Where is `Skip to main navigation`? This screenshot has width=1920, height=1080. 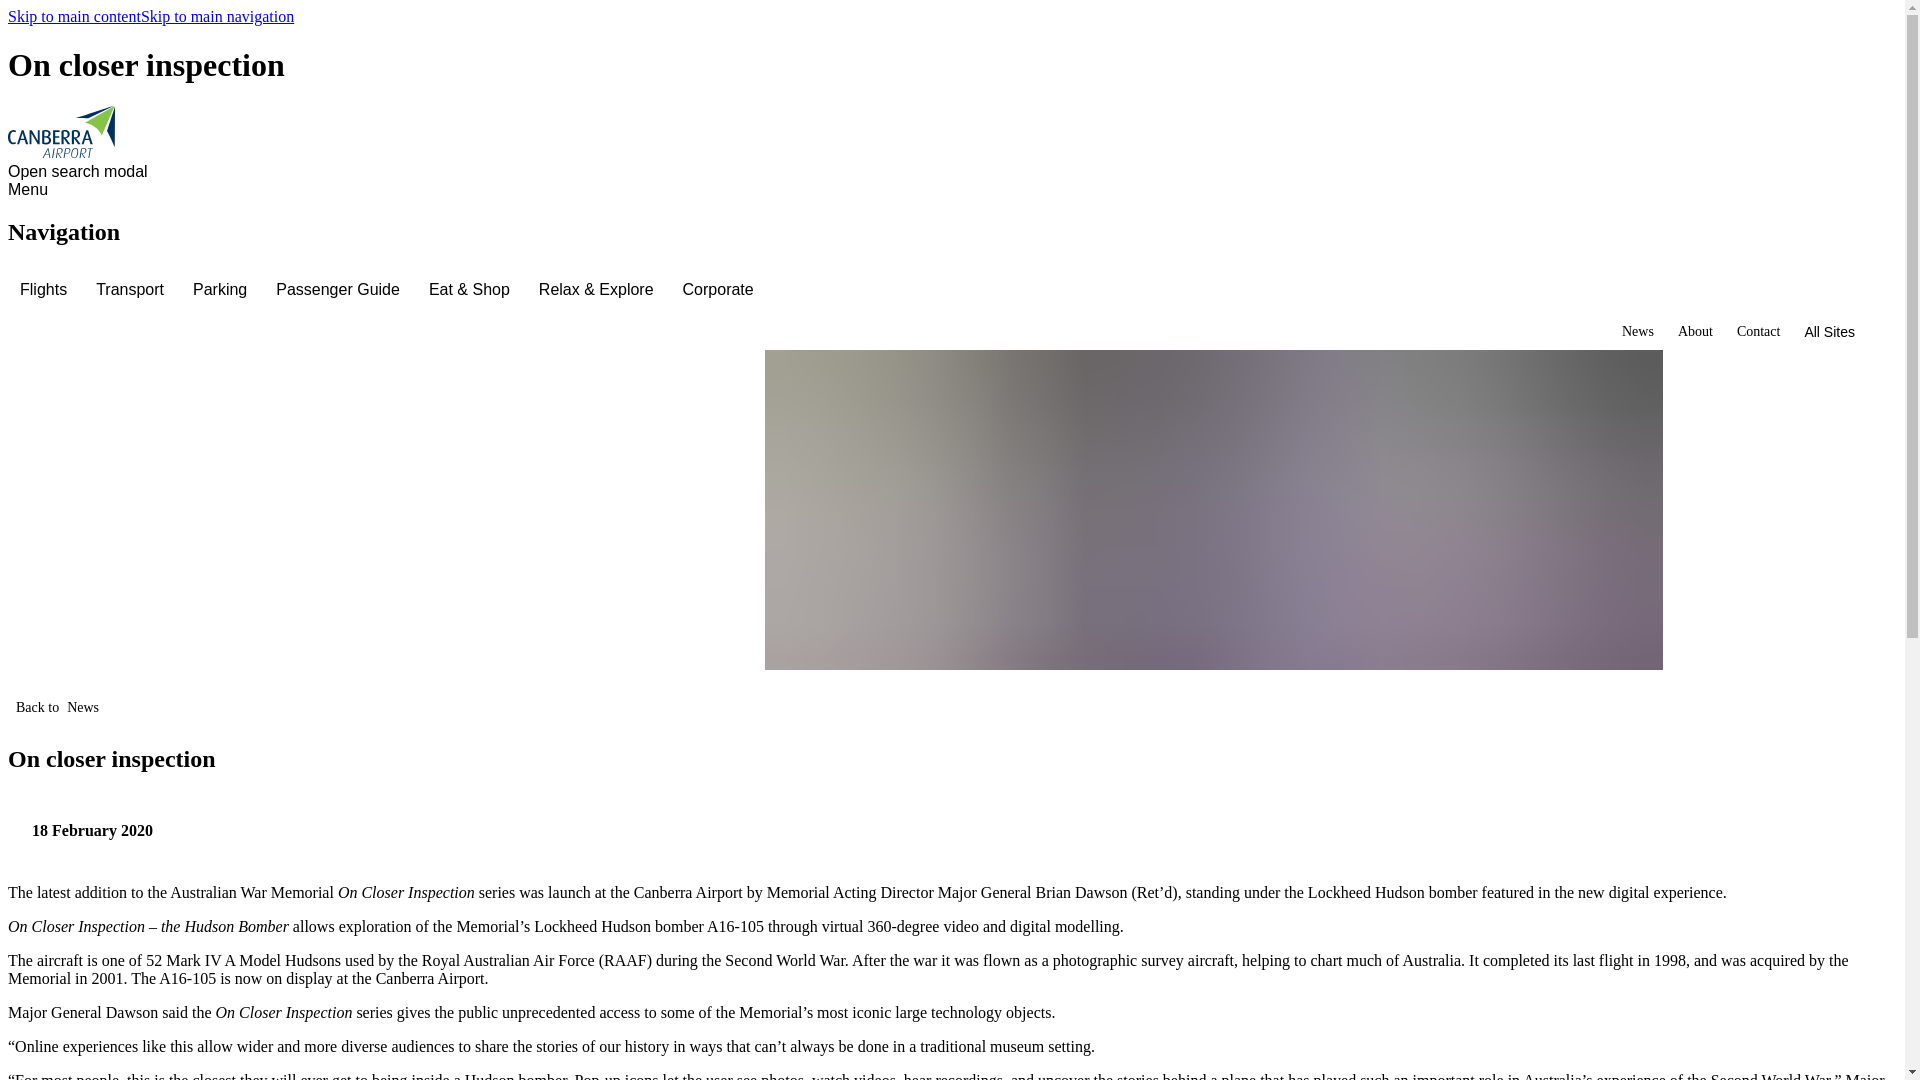 Skip to main navigation is located at coordinates (216, 16).